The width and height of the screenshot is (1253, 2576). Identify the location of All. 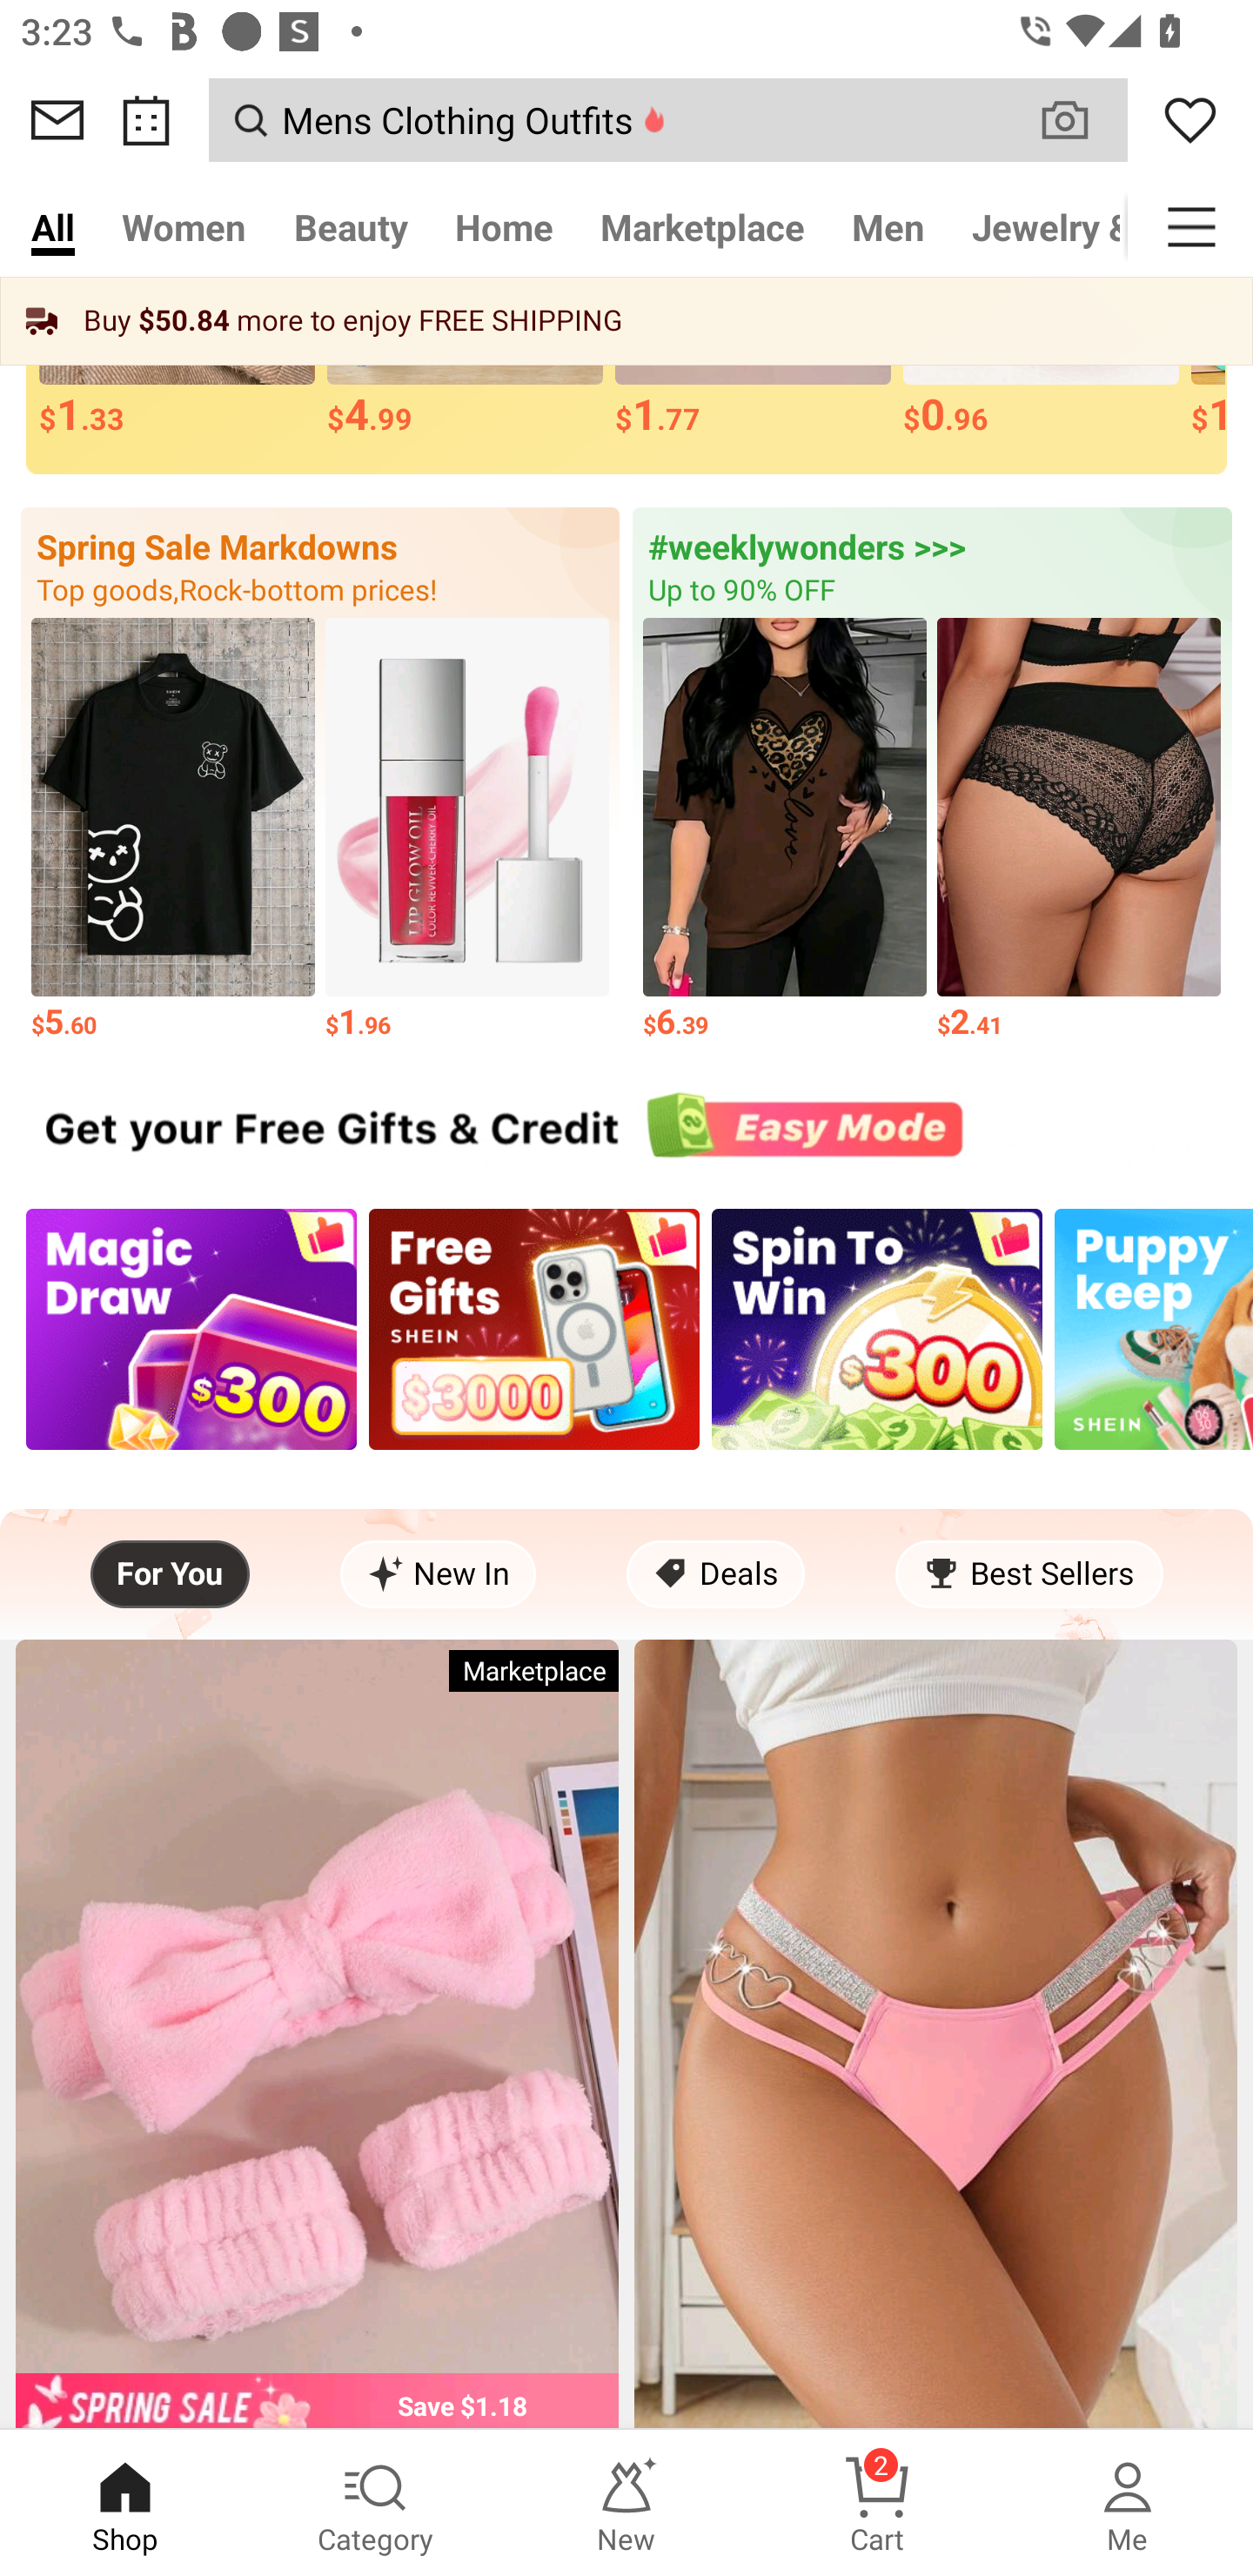
(52, 226).